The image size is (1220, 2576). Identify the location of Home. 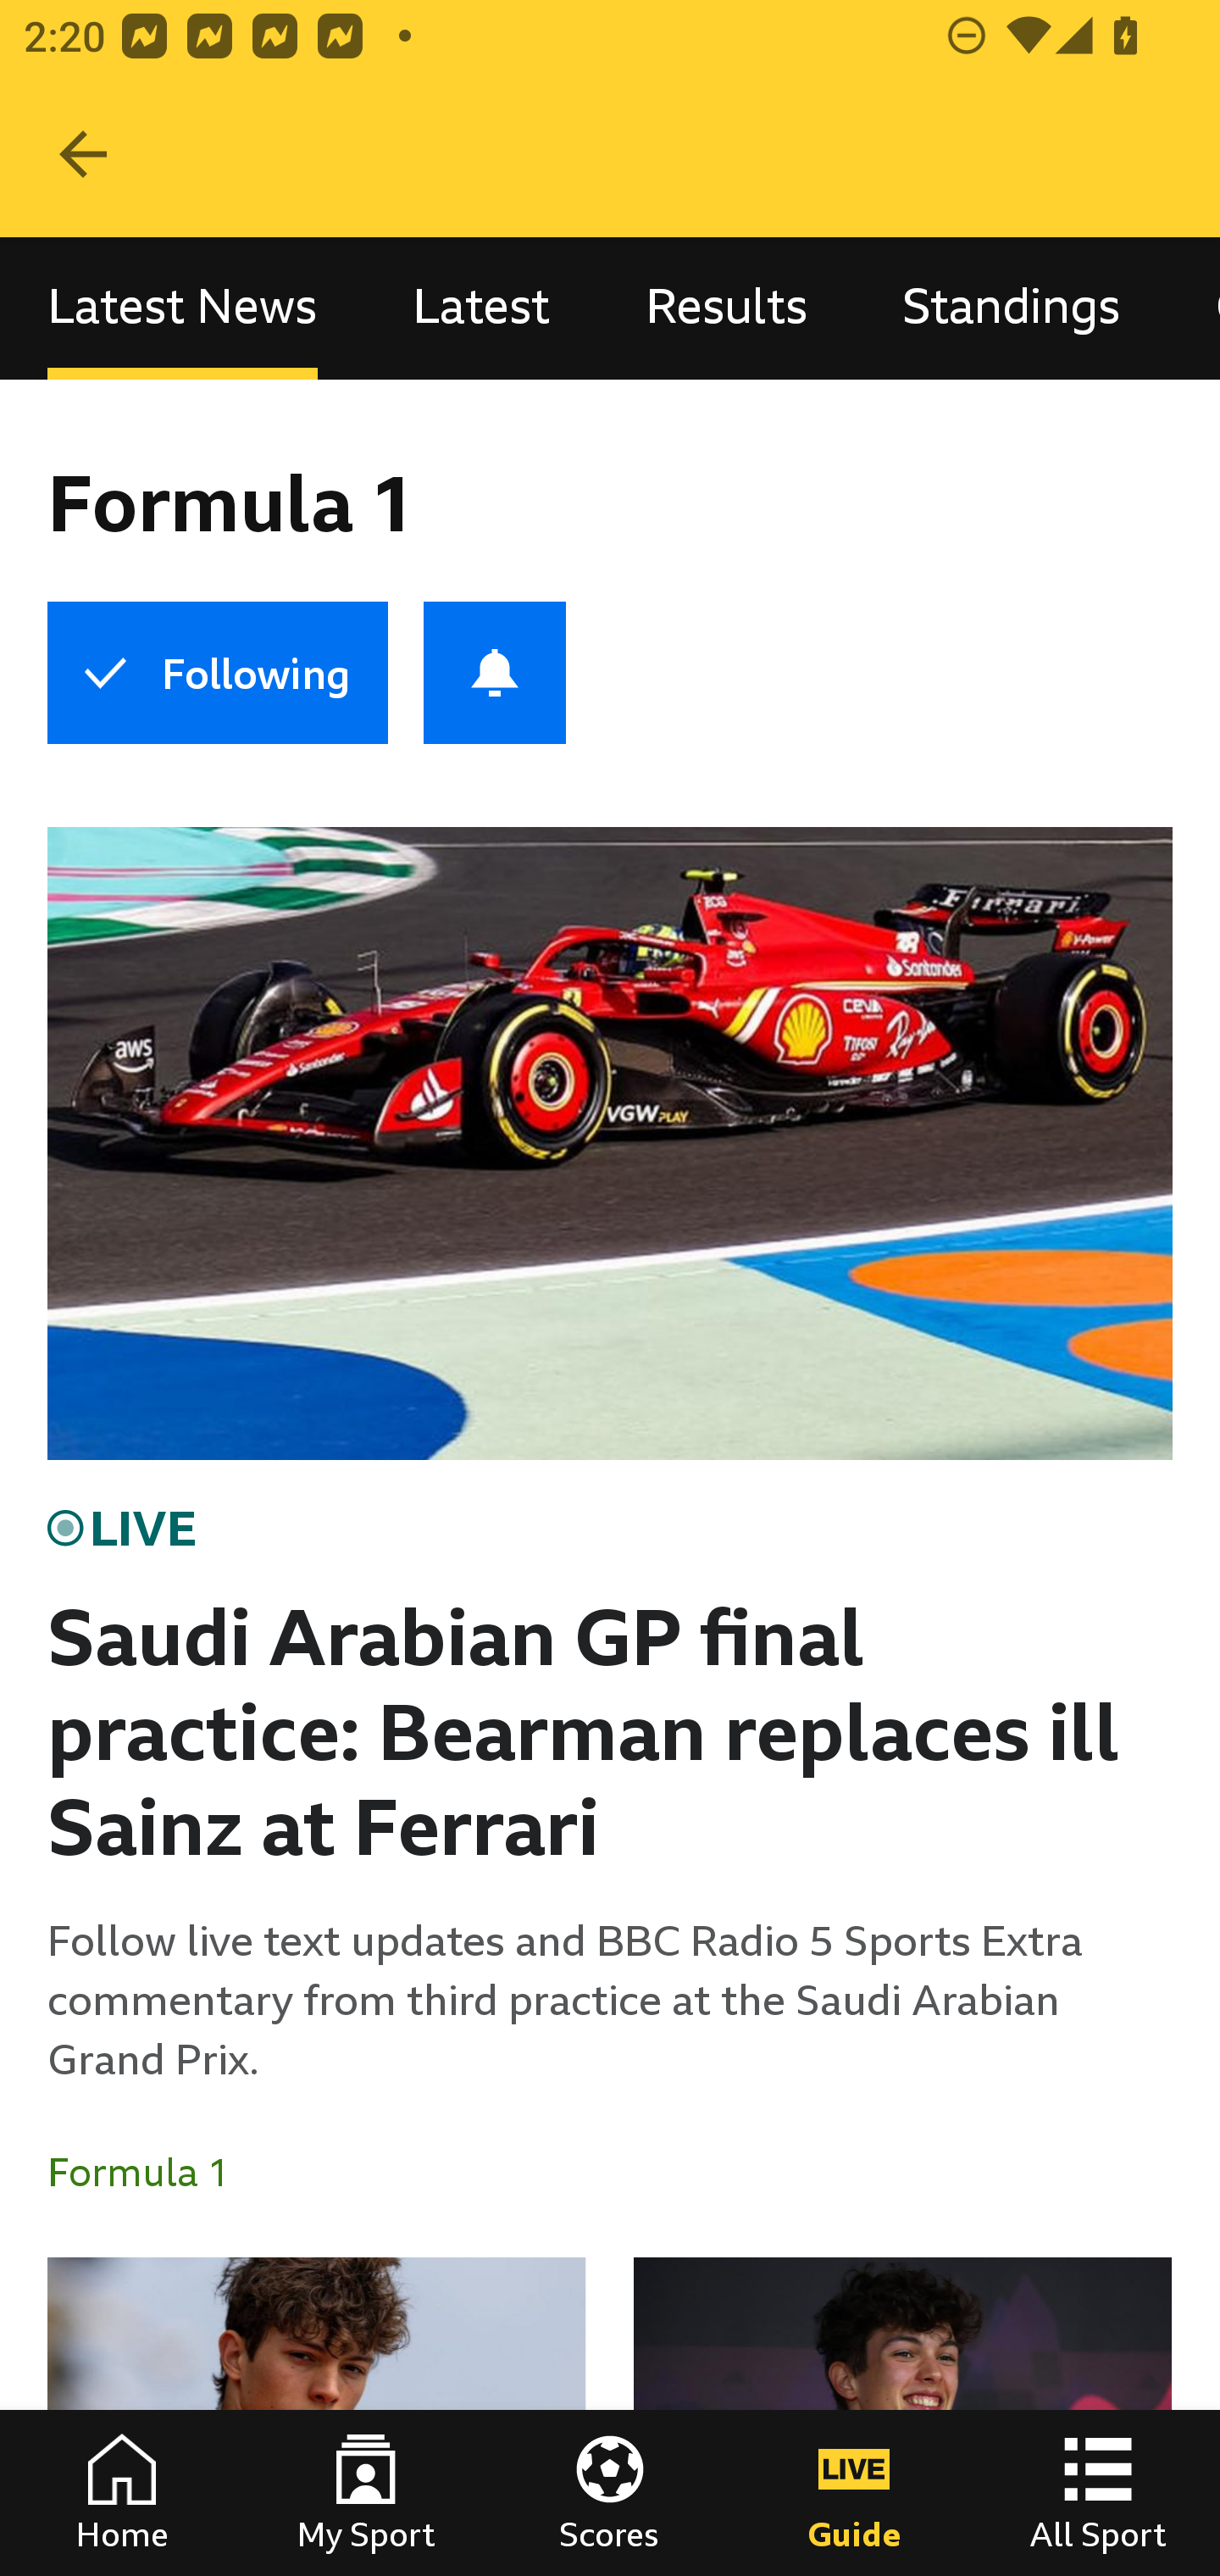
(122, 2493).